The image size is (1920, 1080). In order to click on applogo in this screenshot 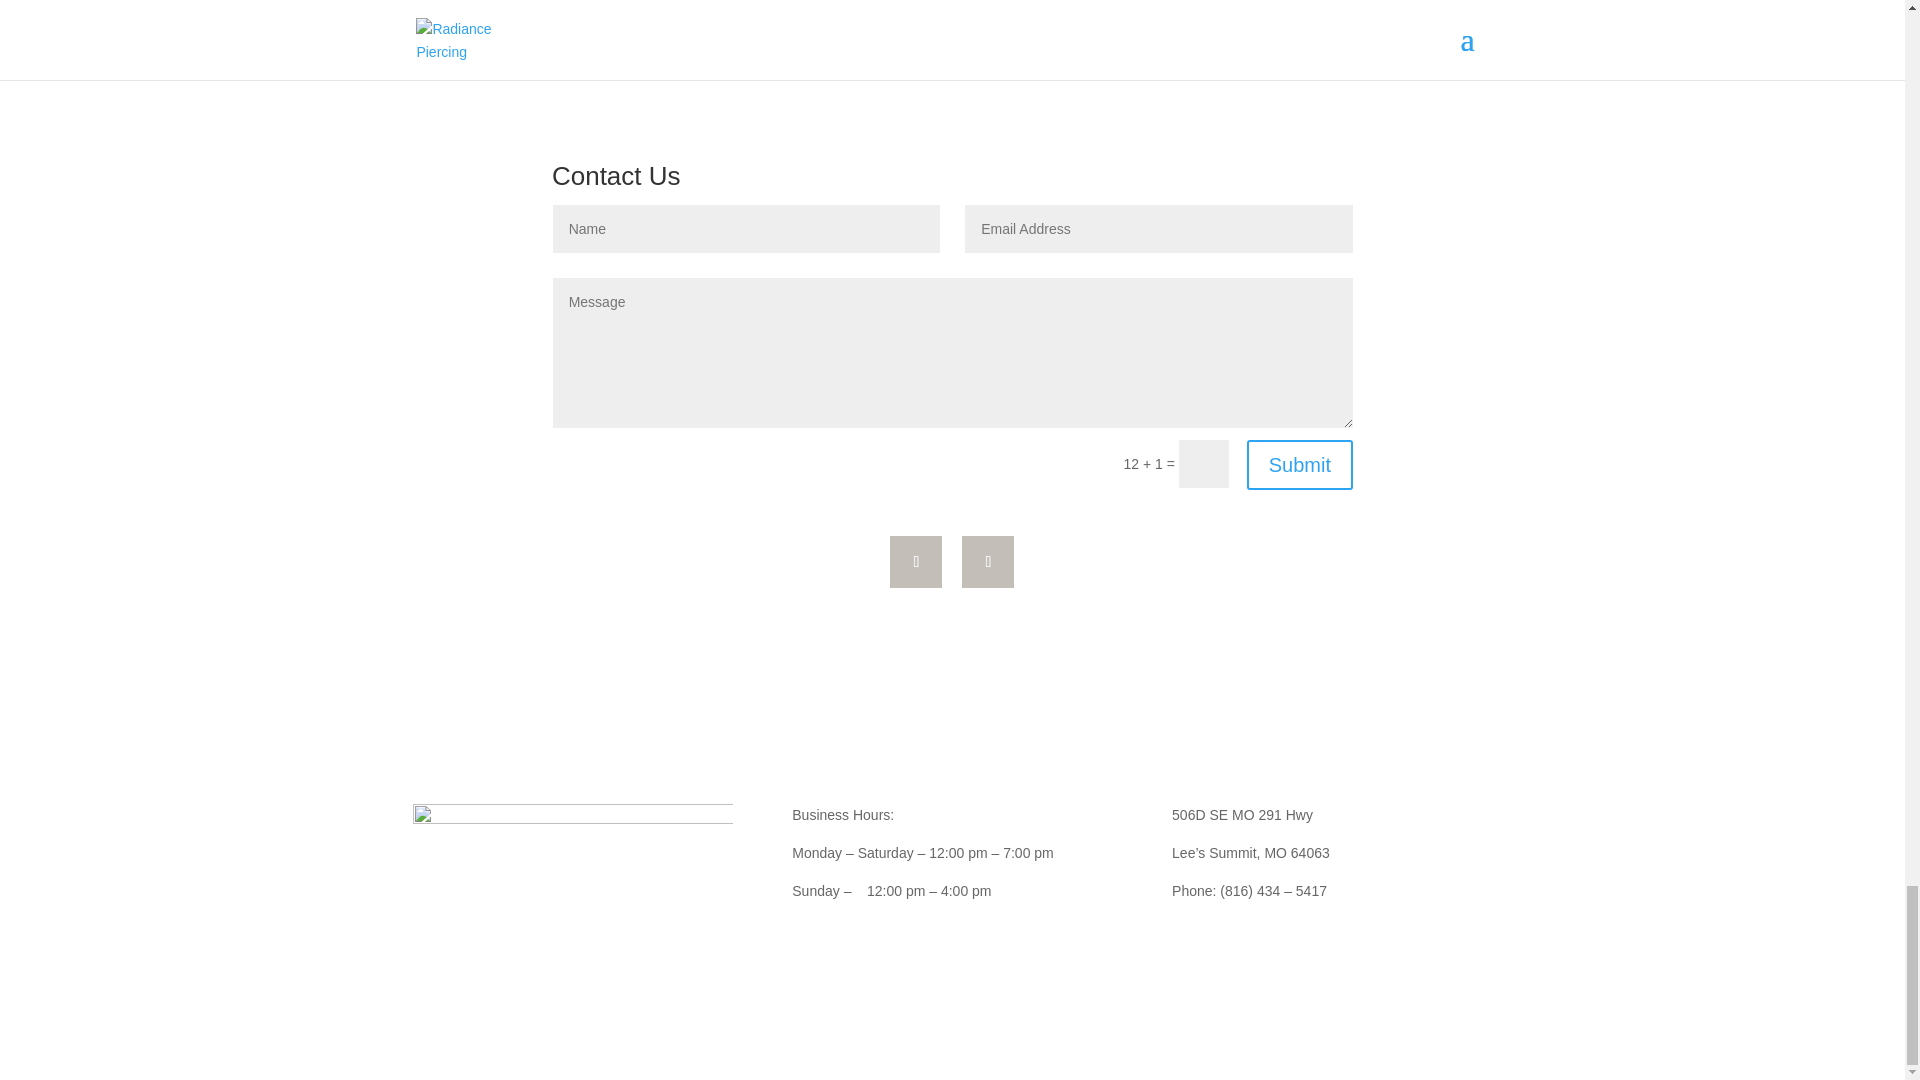, I will do `click(572, 901)`.